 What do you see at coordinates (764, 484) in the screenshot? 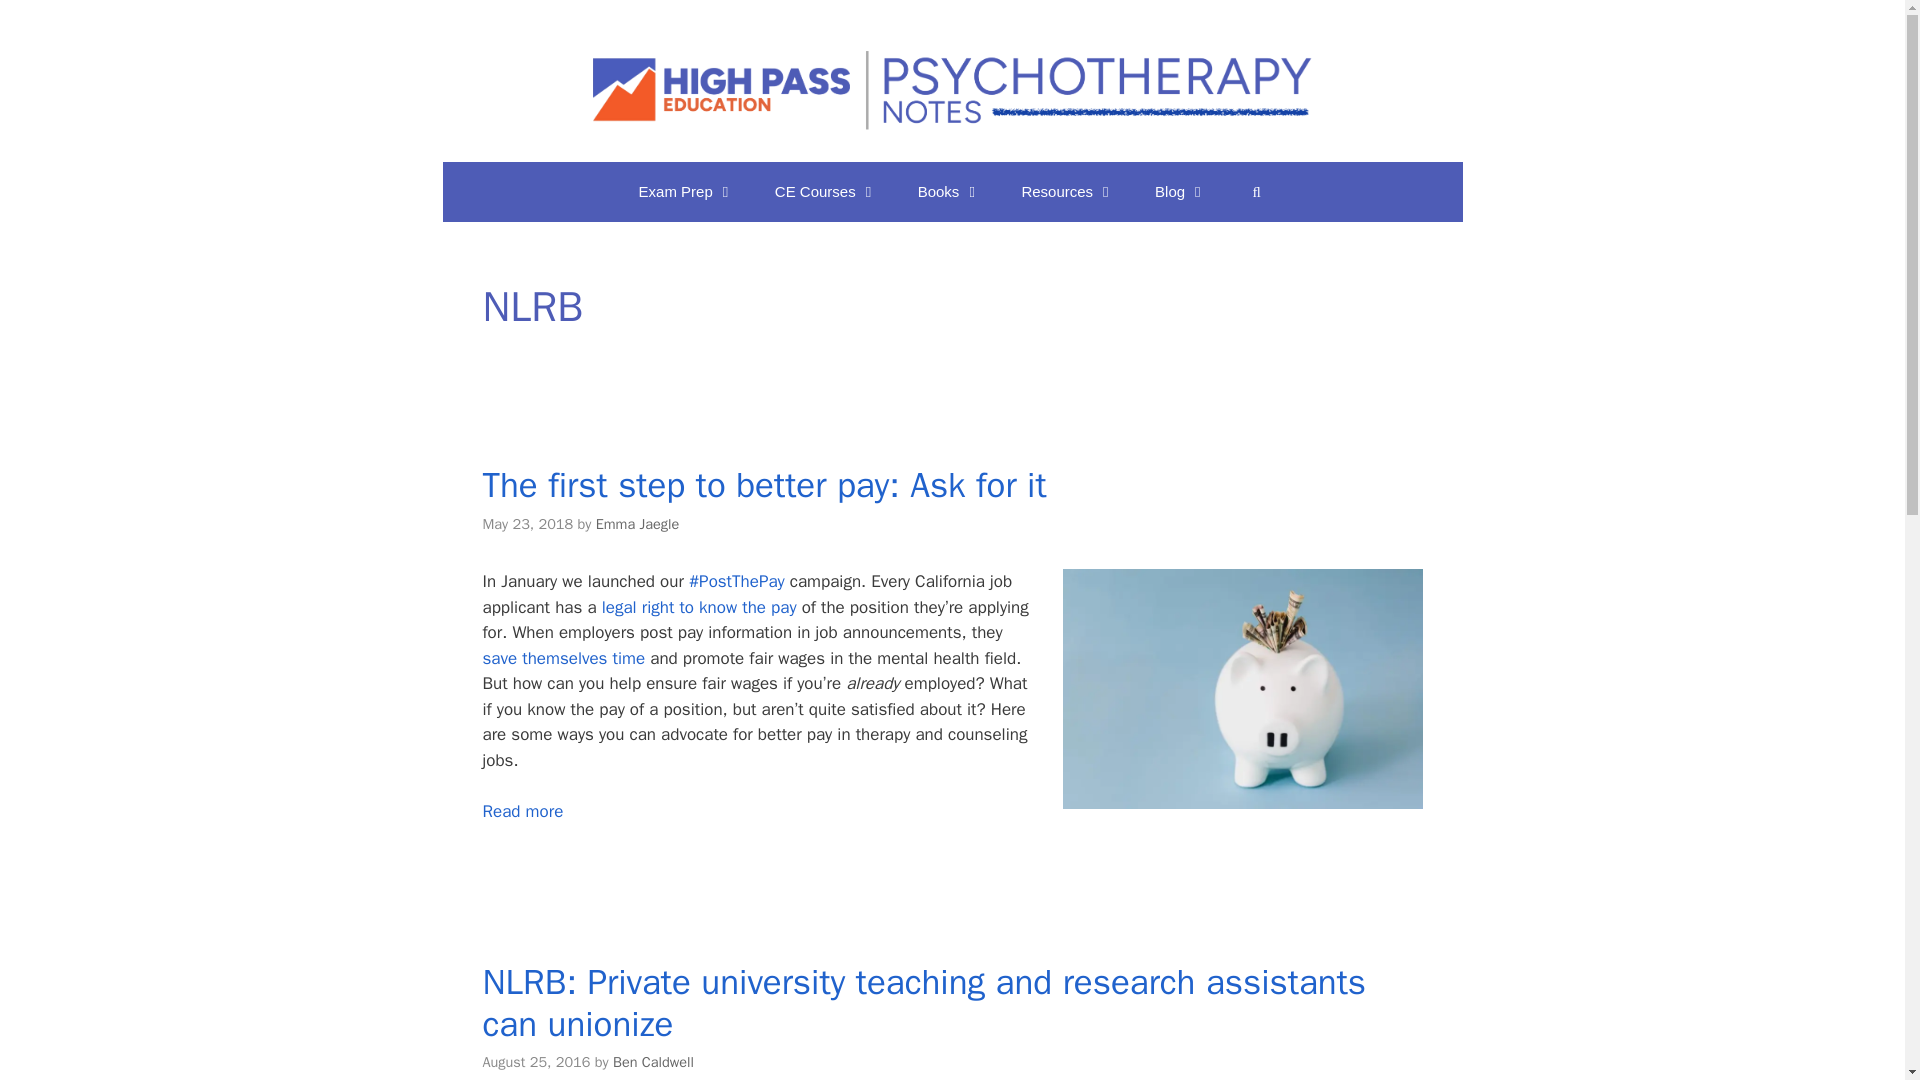
I see `The first step to better pay: Ask for it` at bounding box center [764, 484].